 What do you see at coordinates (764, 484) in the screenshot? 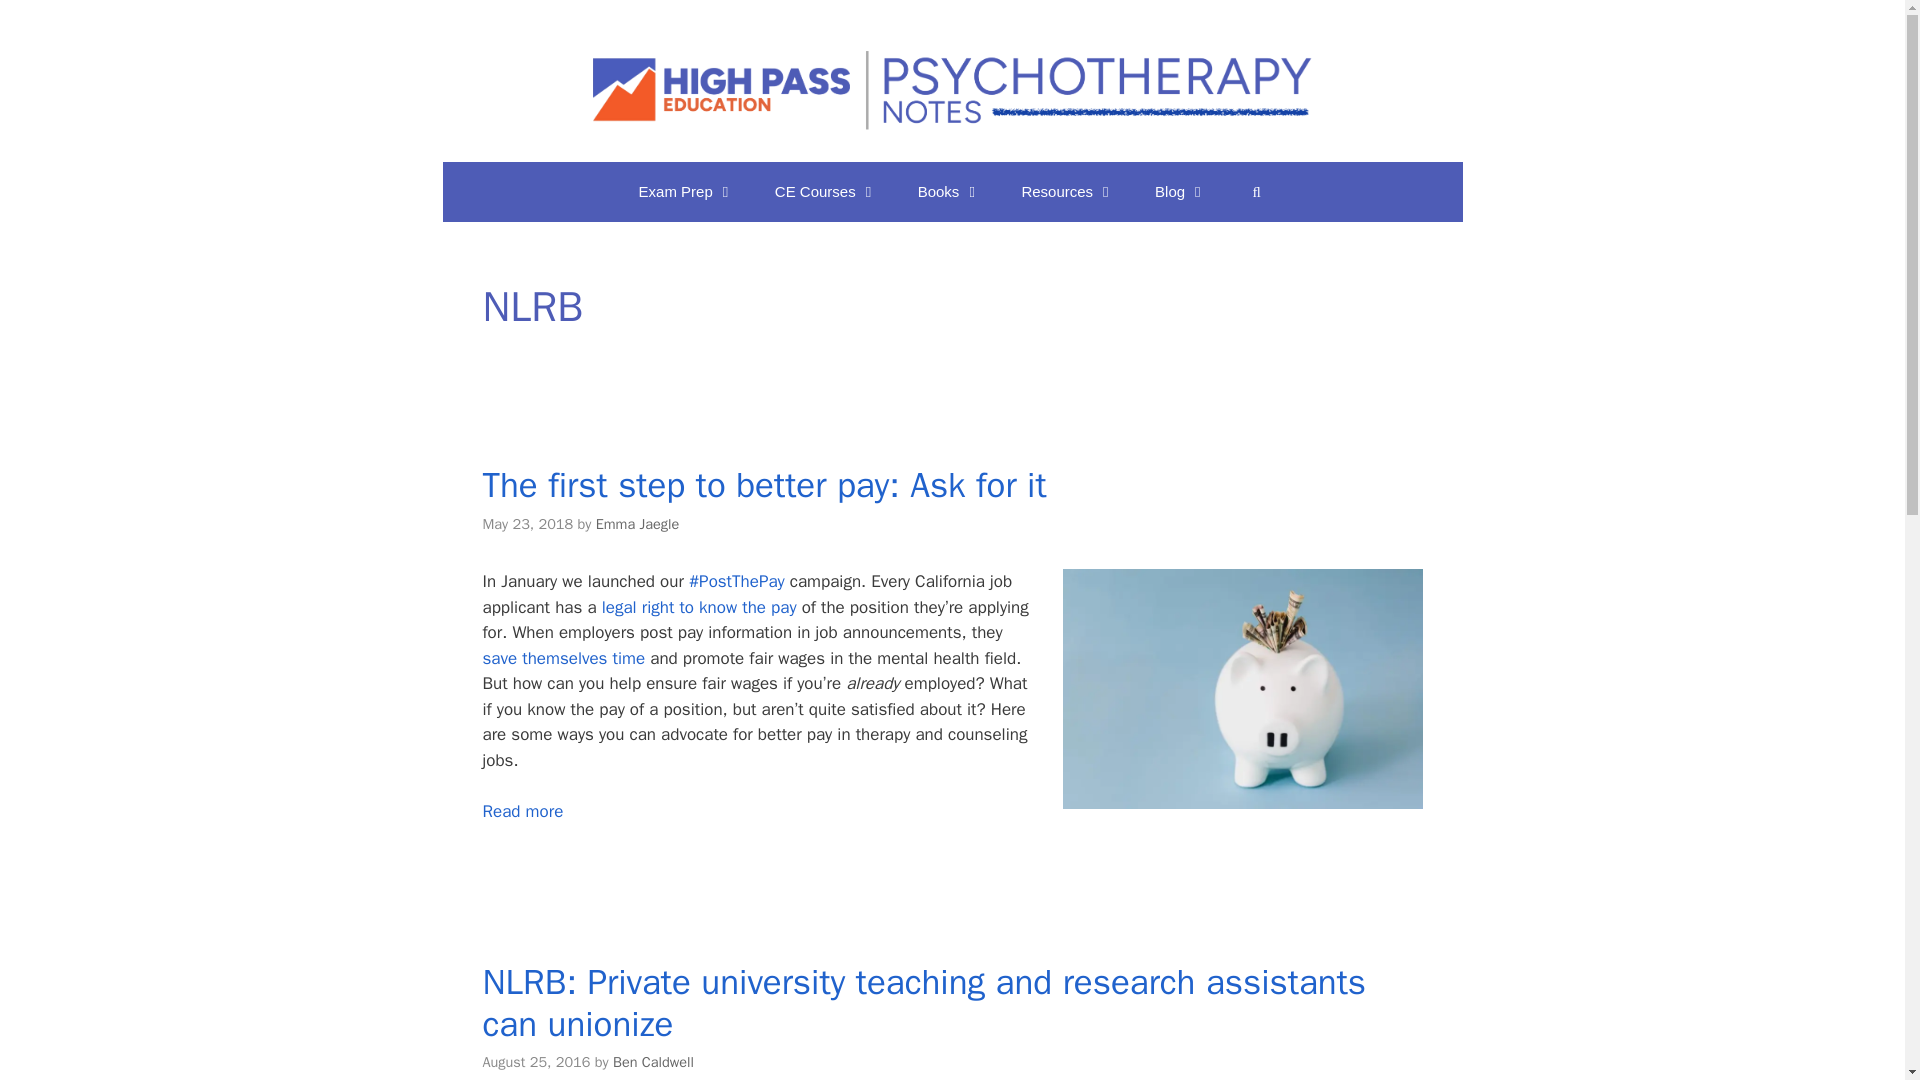
I see `The first step to better pay: Ask for it` at bounding box center [764, 484].